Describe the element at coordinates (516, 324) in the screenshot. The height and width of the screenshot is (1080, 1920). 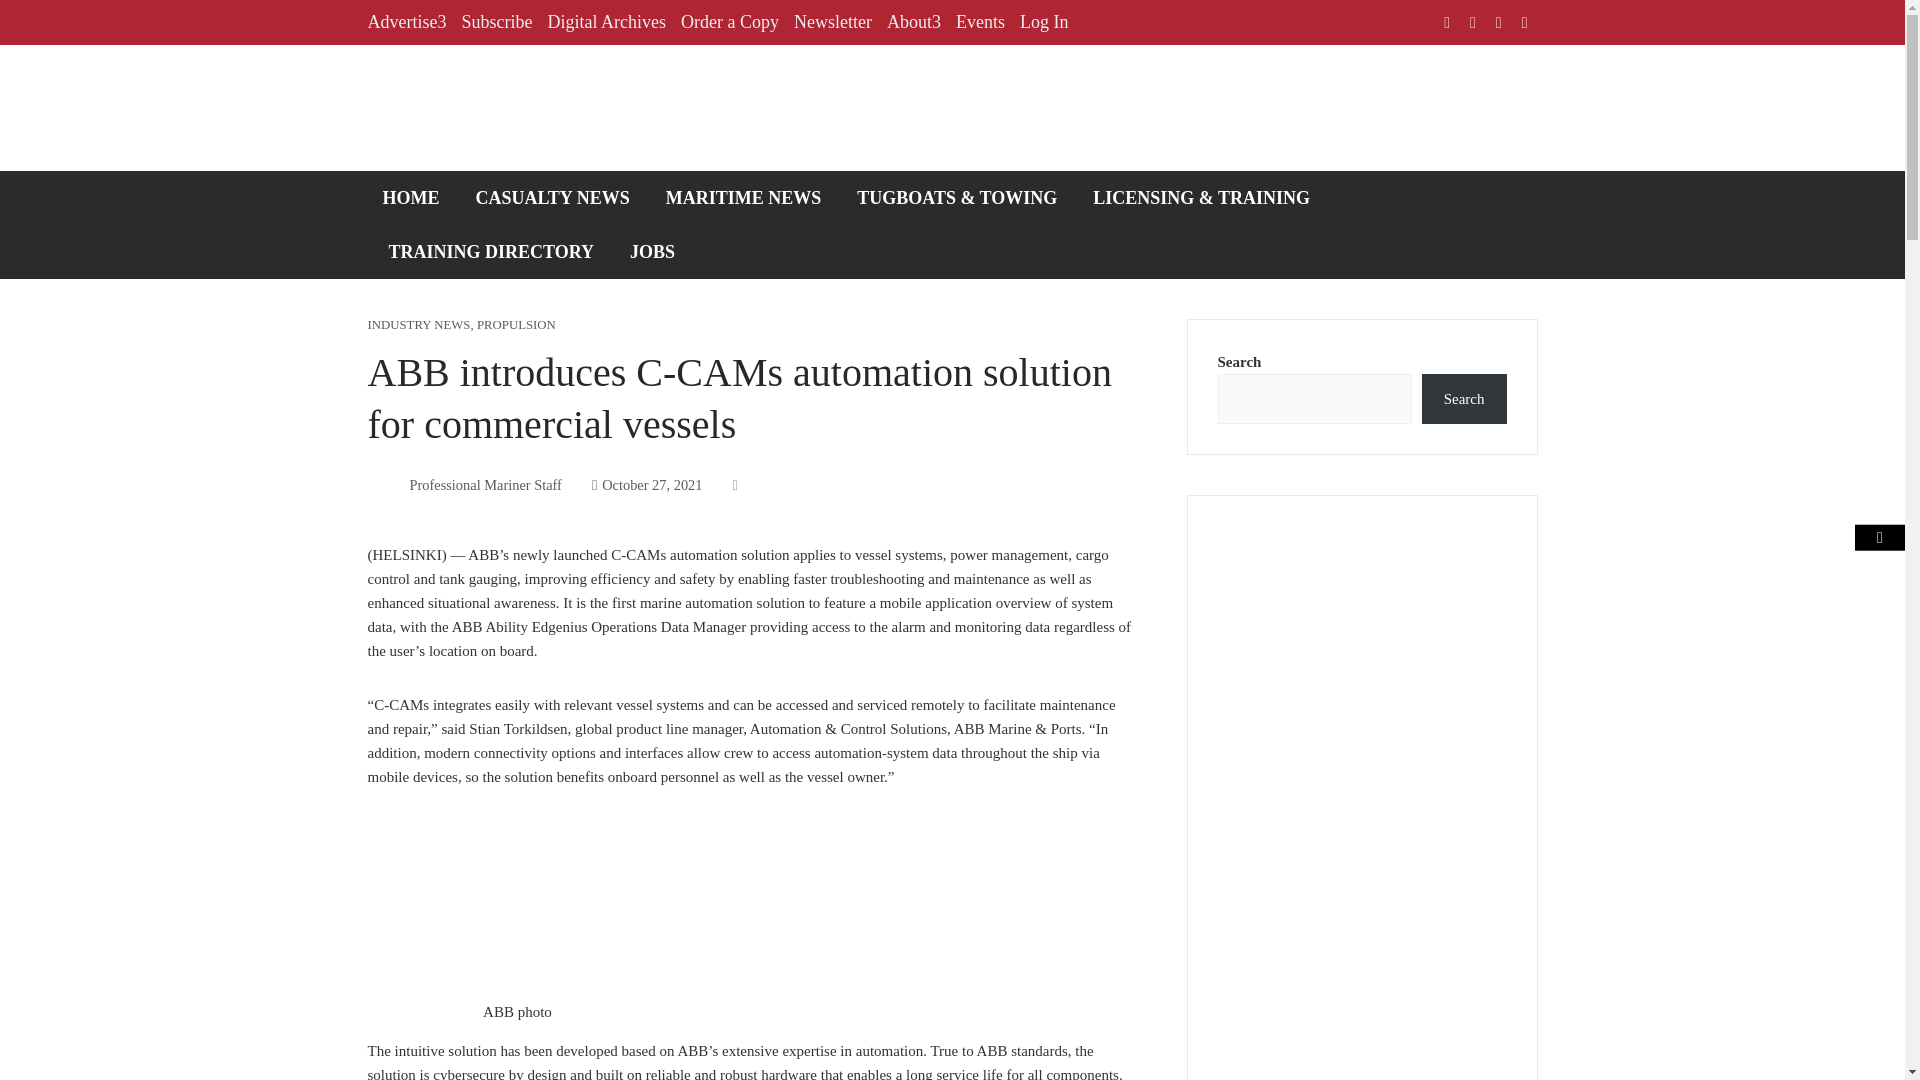
I see `PROPULSION` at that location.